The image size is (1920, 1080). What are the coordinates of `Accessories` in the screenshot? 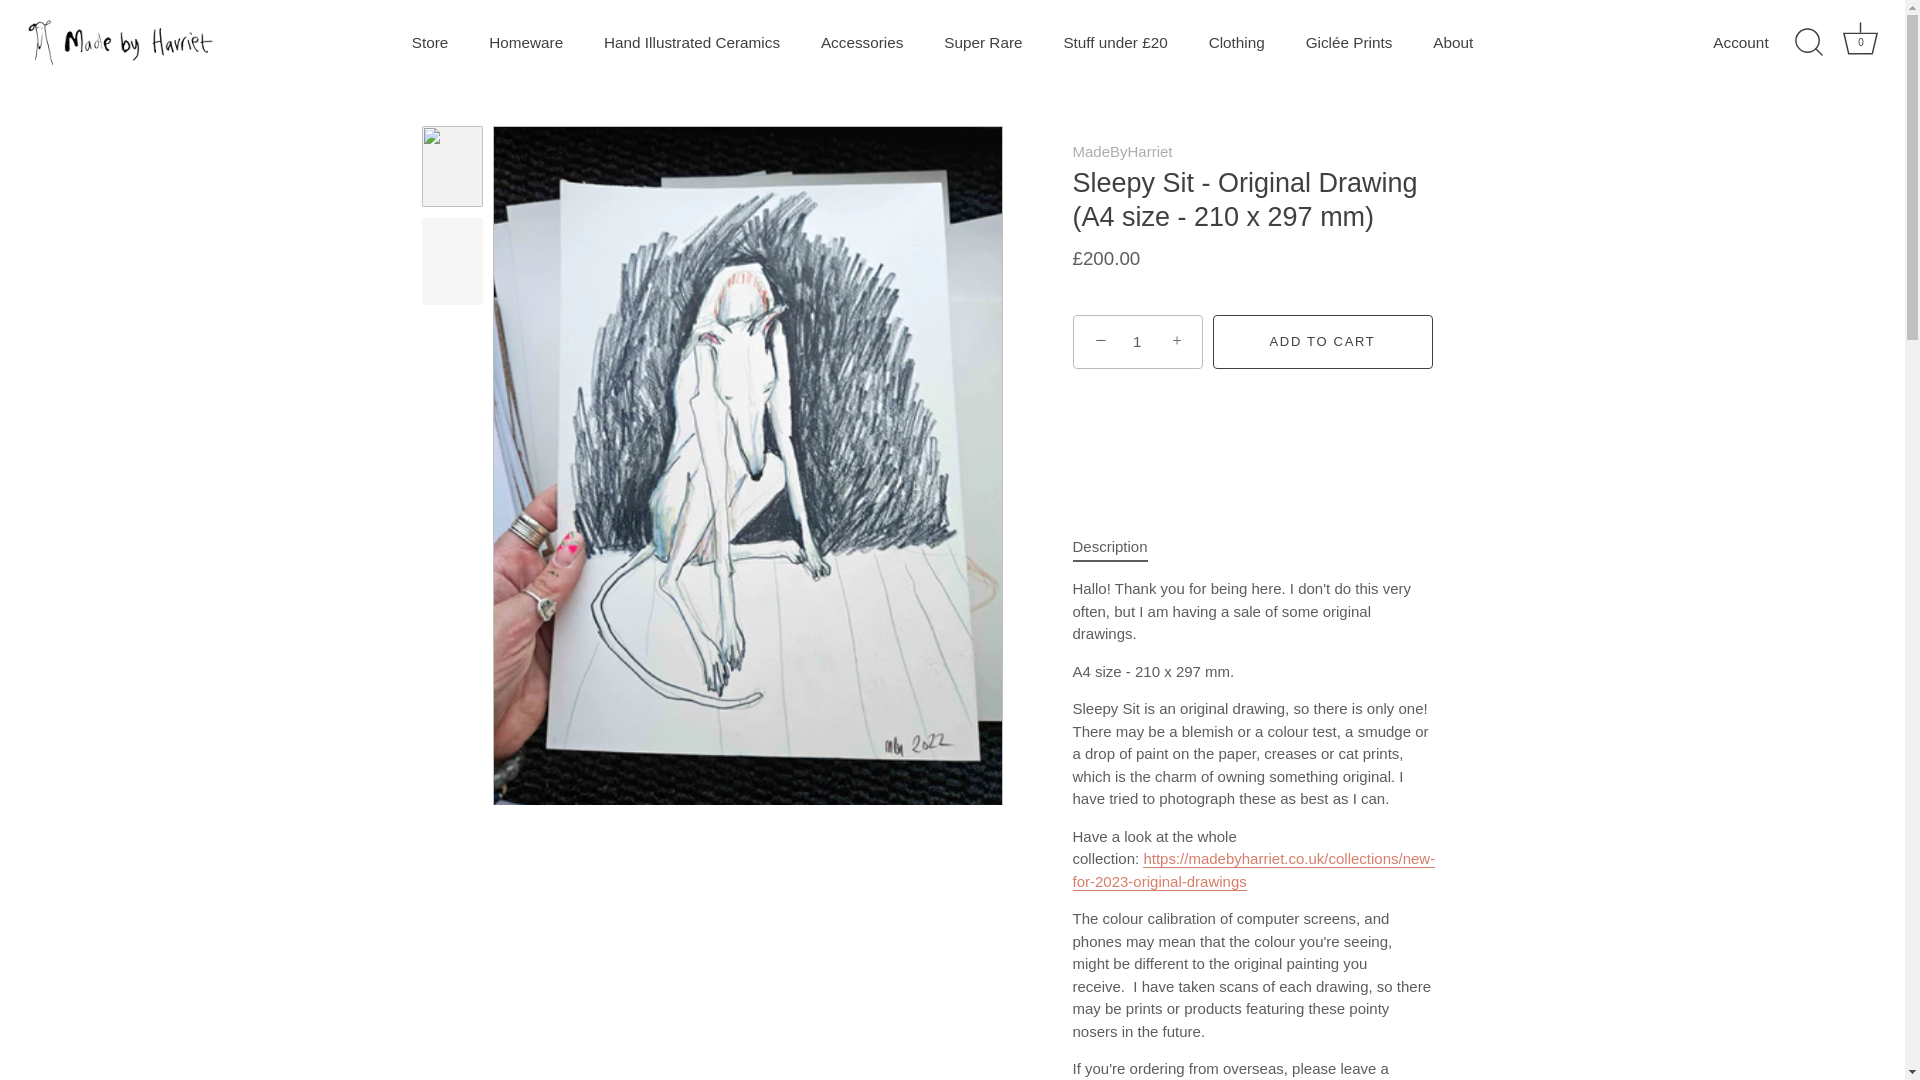 It's located at (862, 42).